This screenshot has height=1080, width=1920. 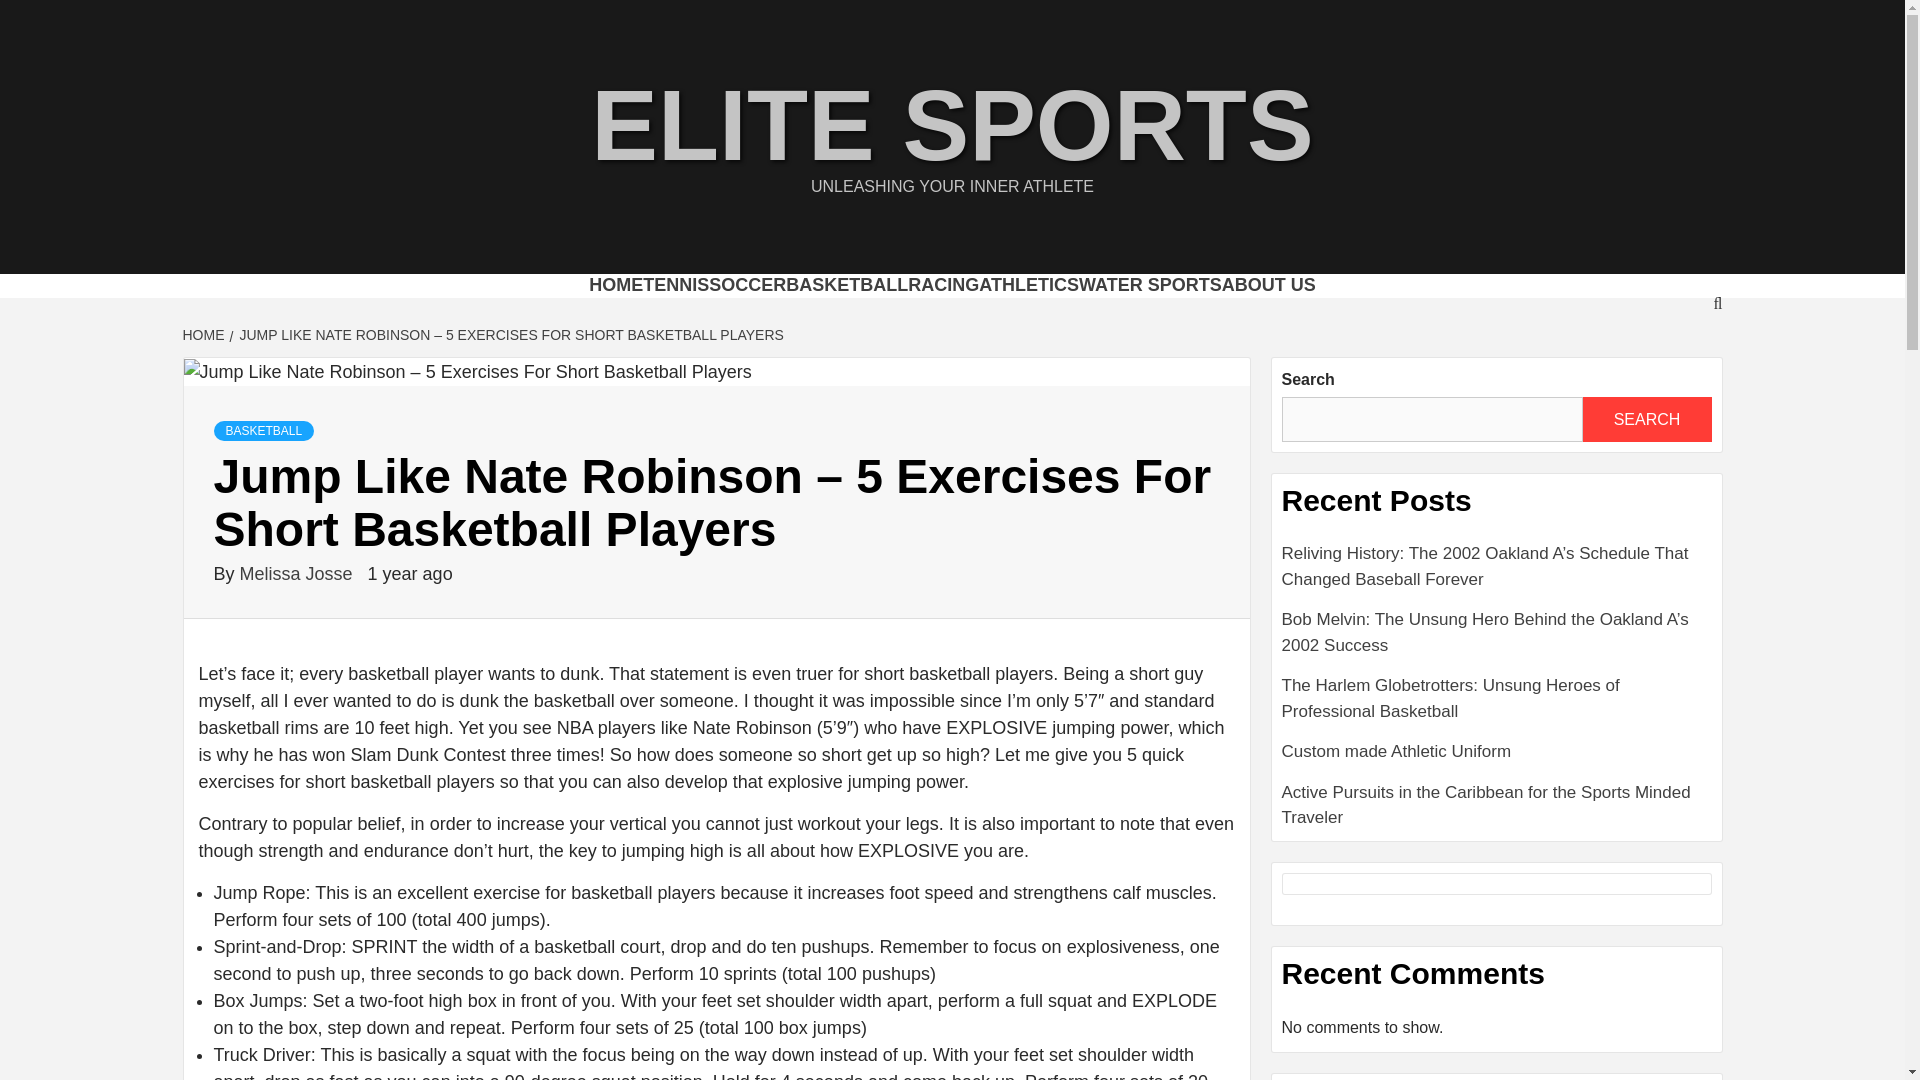 I want to click on ABOUT US, so click(x=1268, y=284).